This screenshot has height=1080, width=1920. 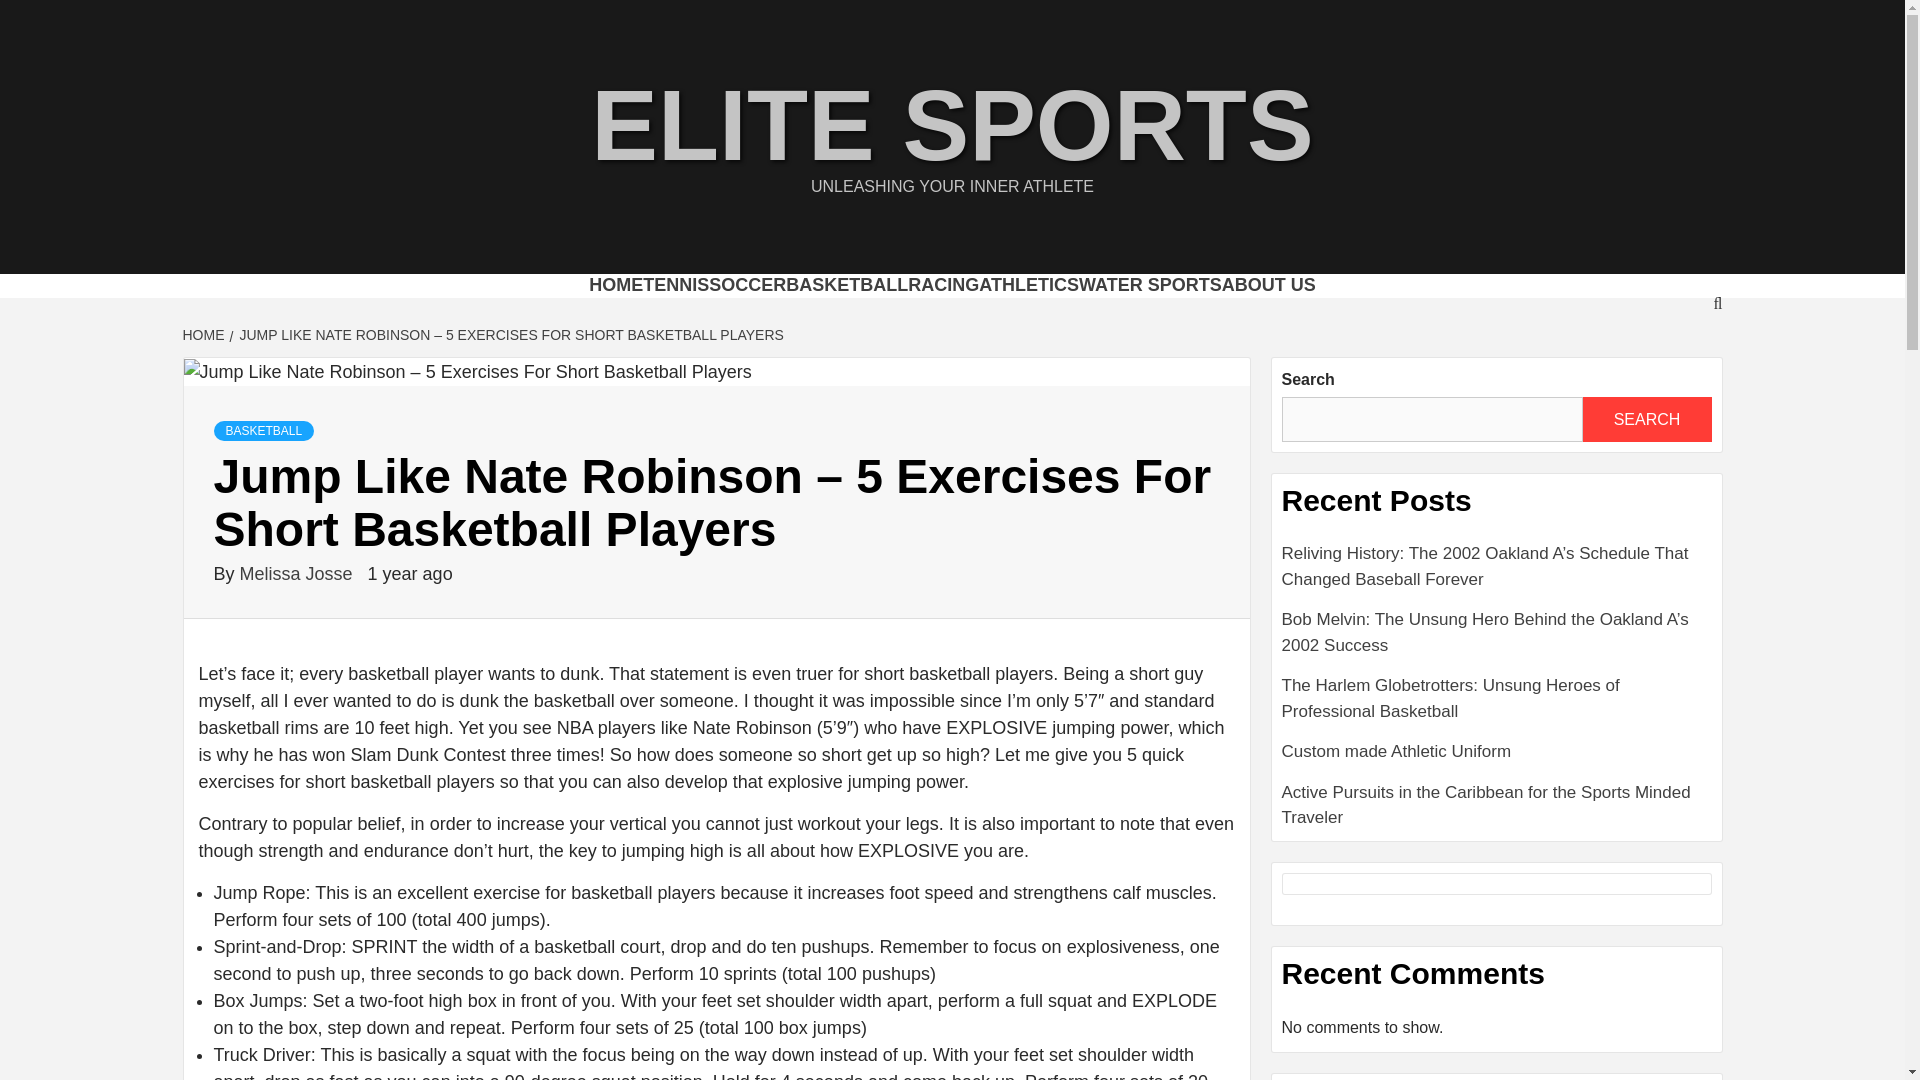 I want to click on ABOUT US, so click(x=1268, y=284).